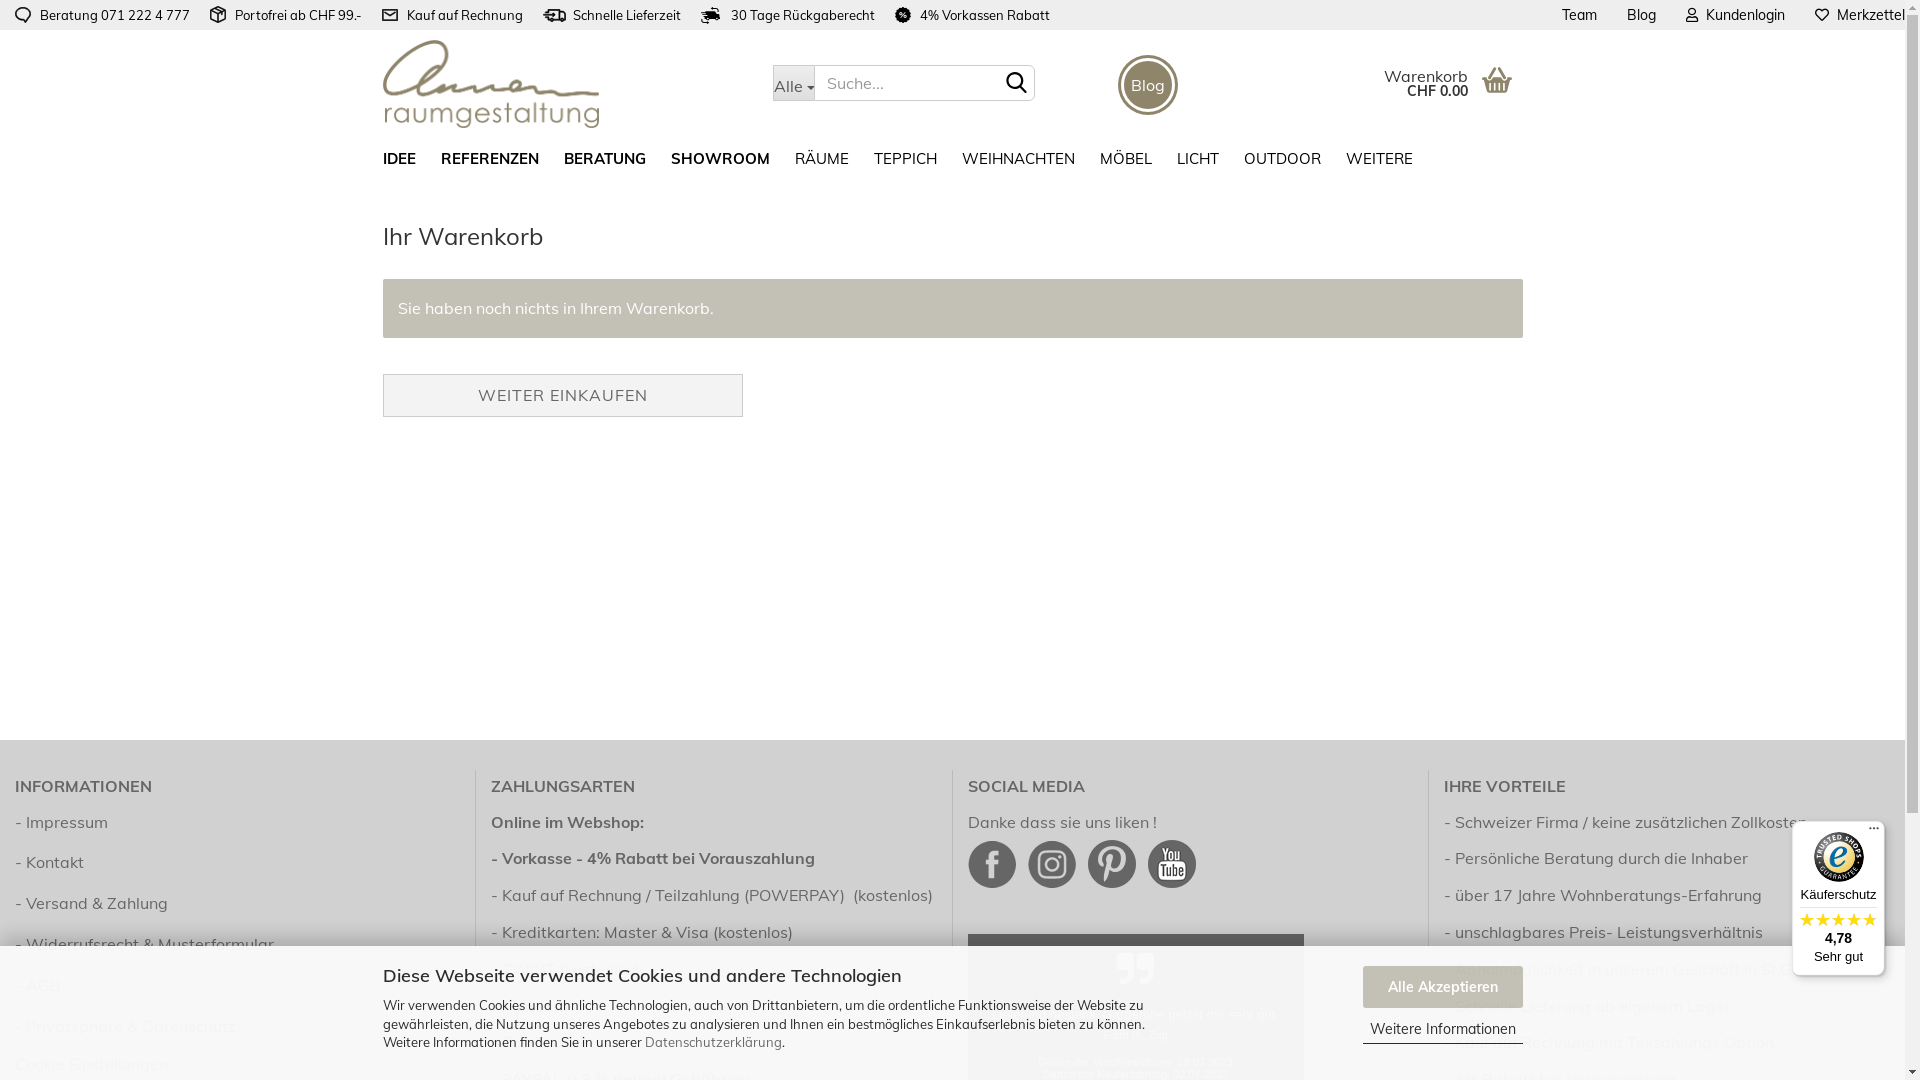 The image size is (1920, 1080). Describe the element at coordinates (238, 944) in the screenshot. I see `- Widerrufsrecht & Musterformular` at that location.